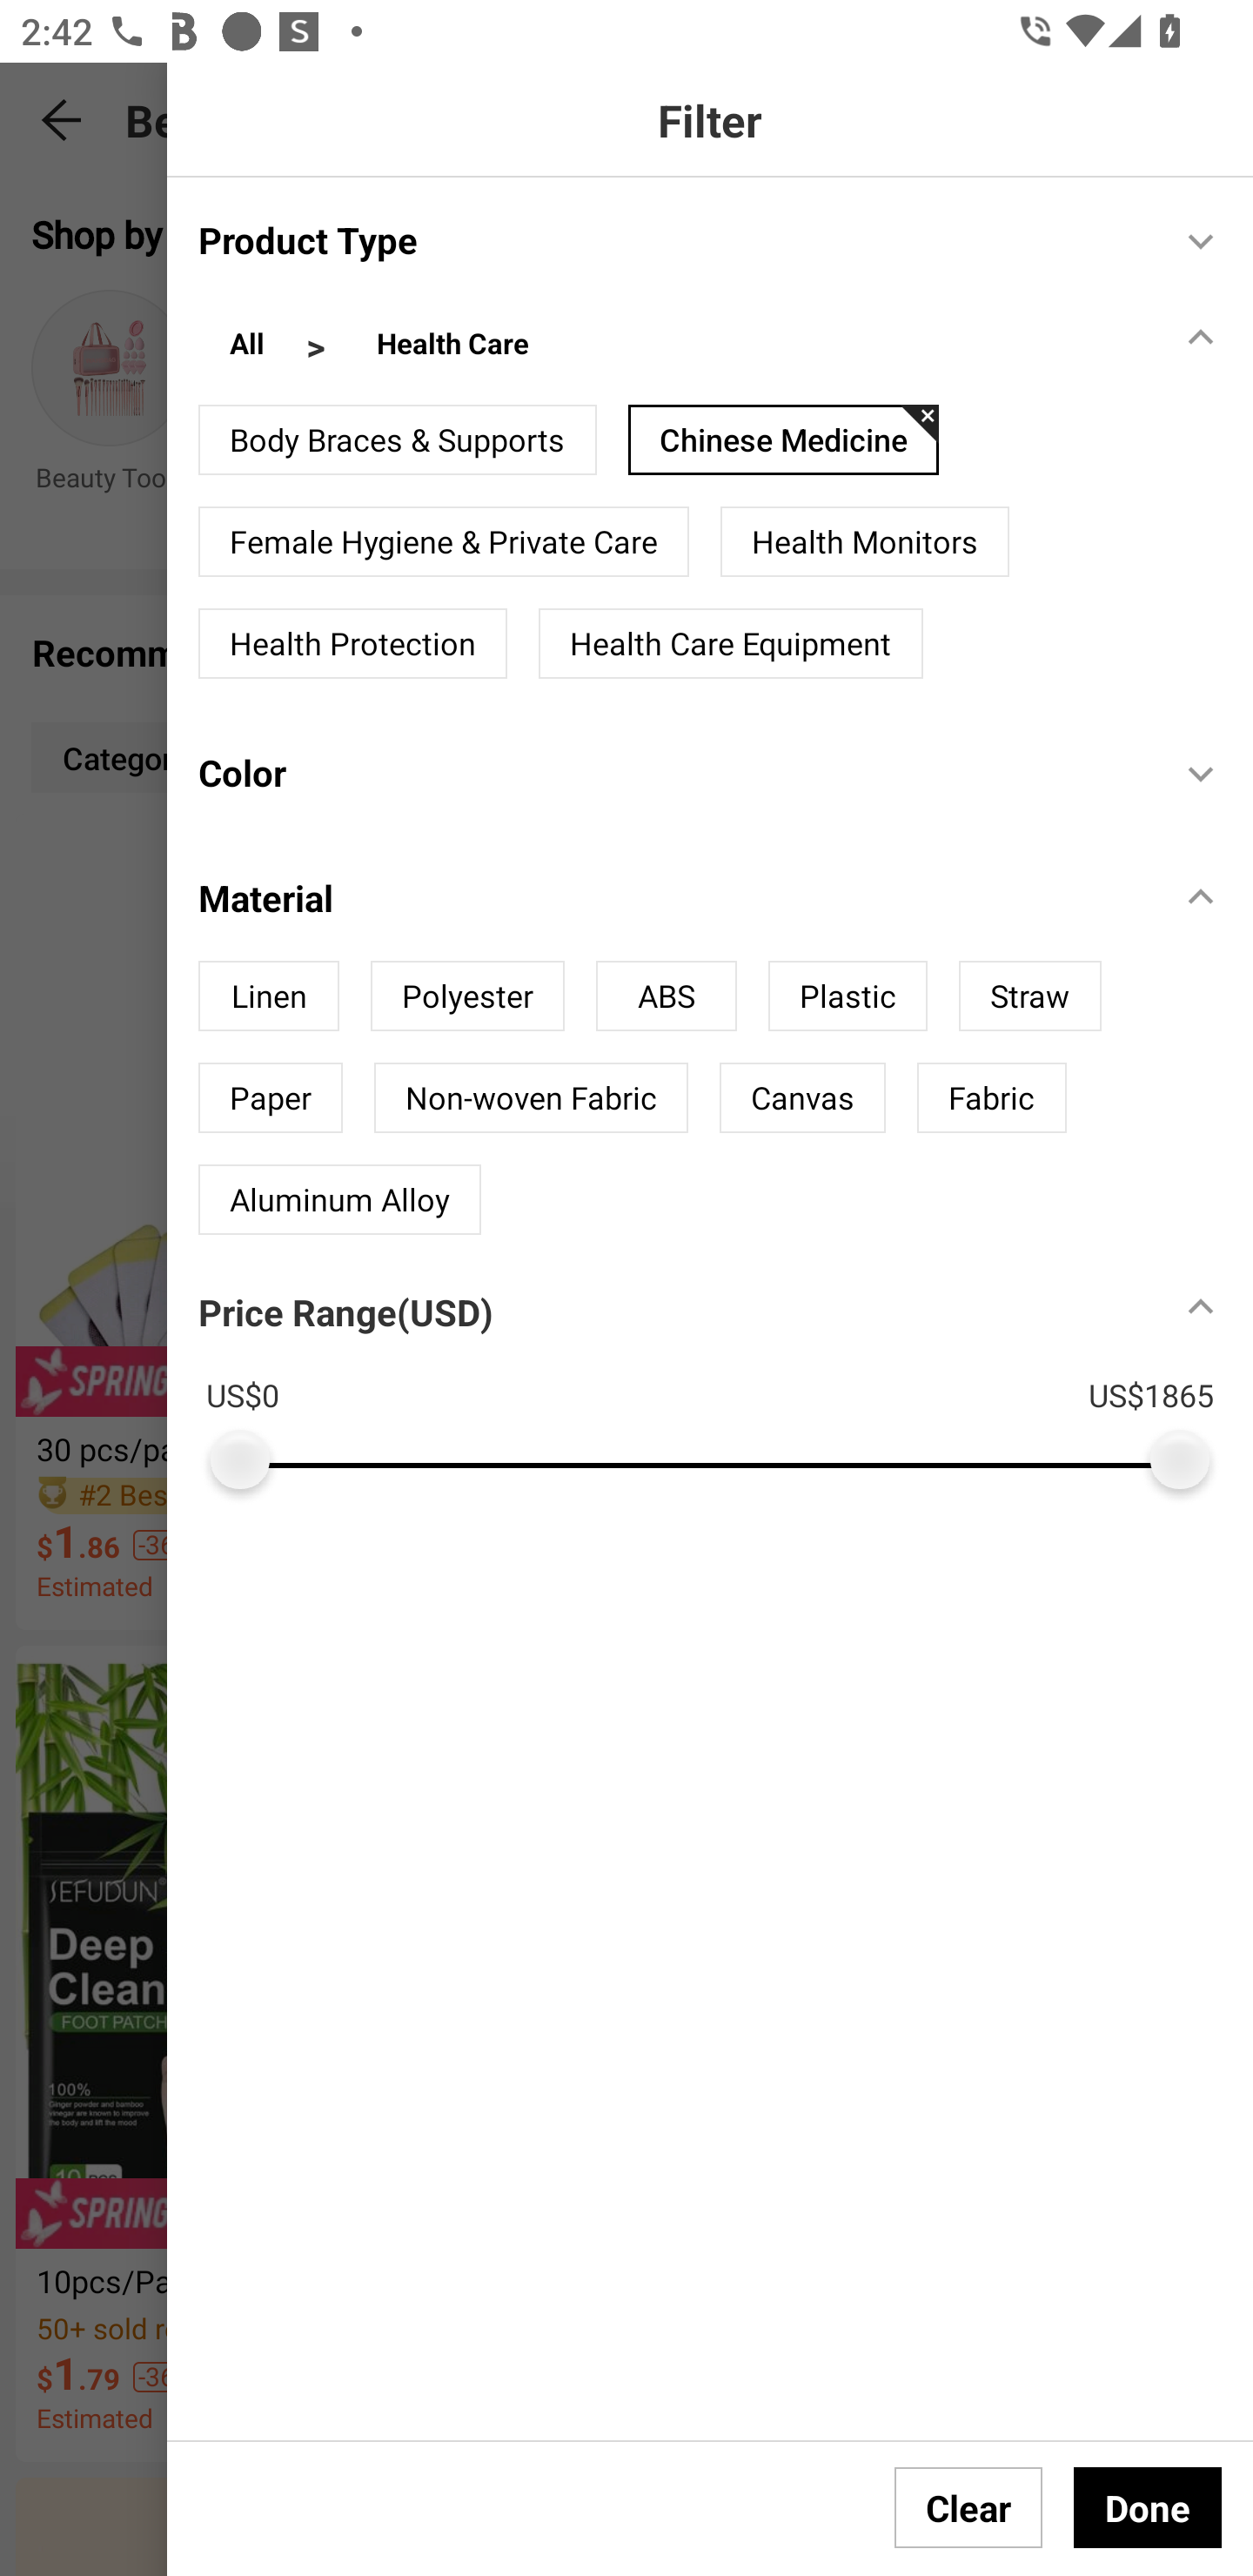  Describe the element at coordinates (783, 439) in the screenshot. I see `Chinese Medicine` at that location.